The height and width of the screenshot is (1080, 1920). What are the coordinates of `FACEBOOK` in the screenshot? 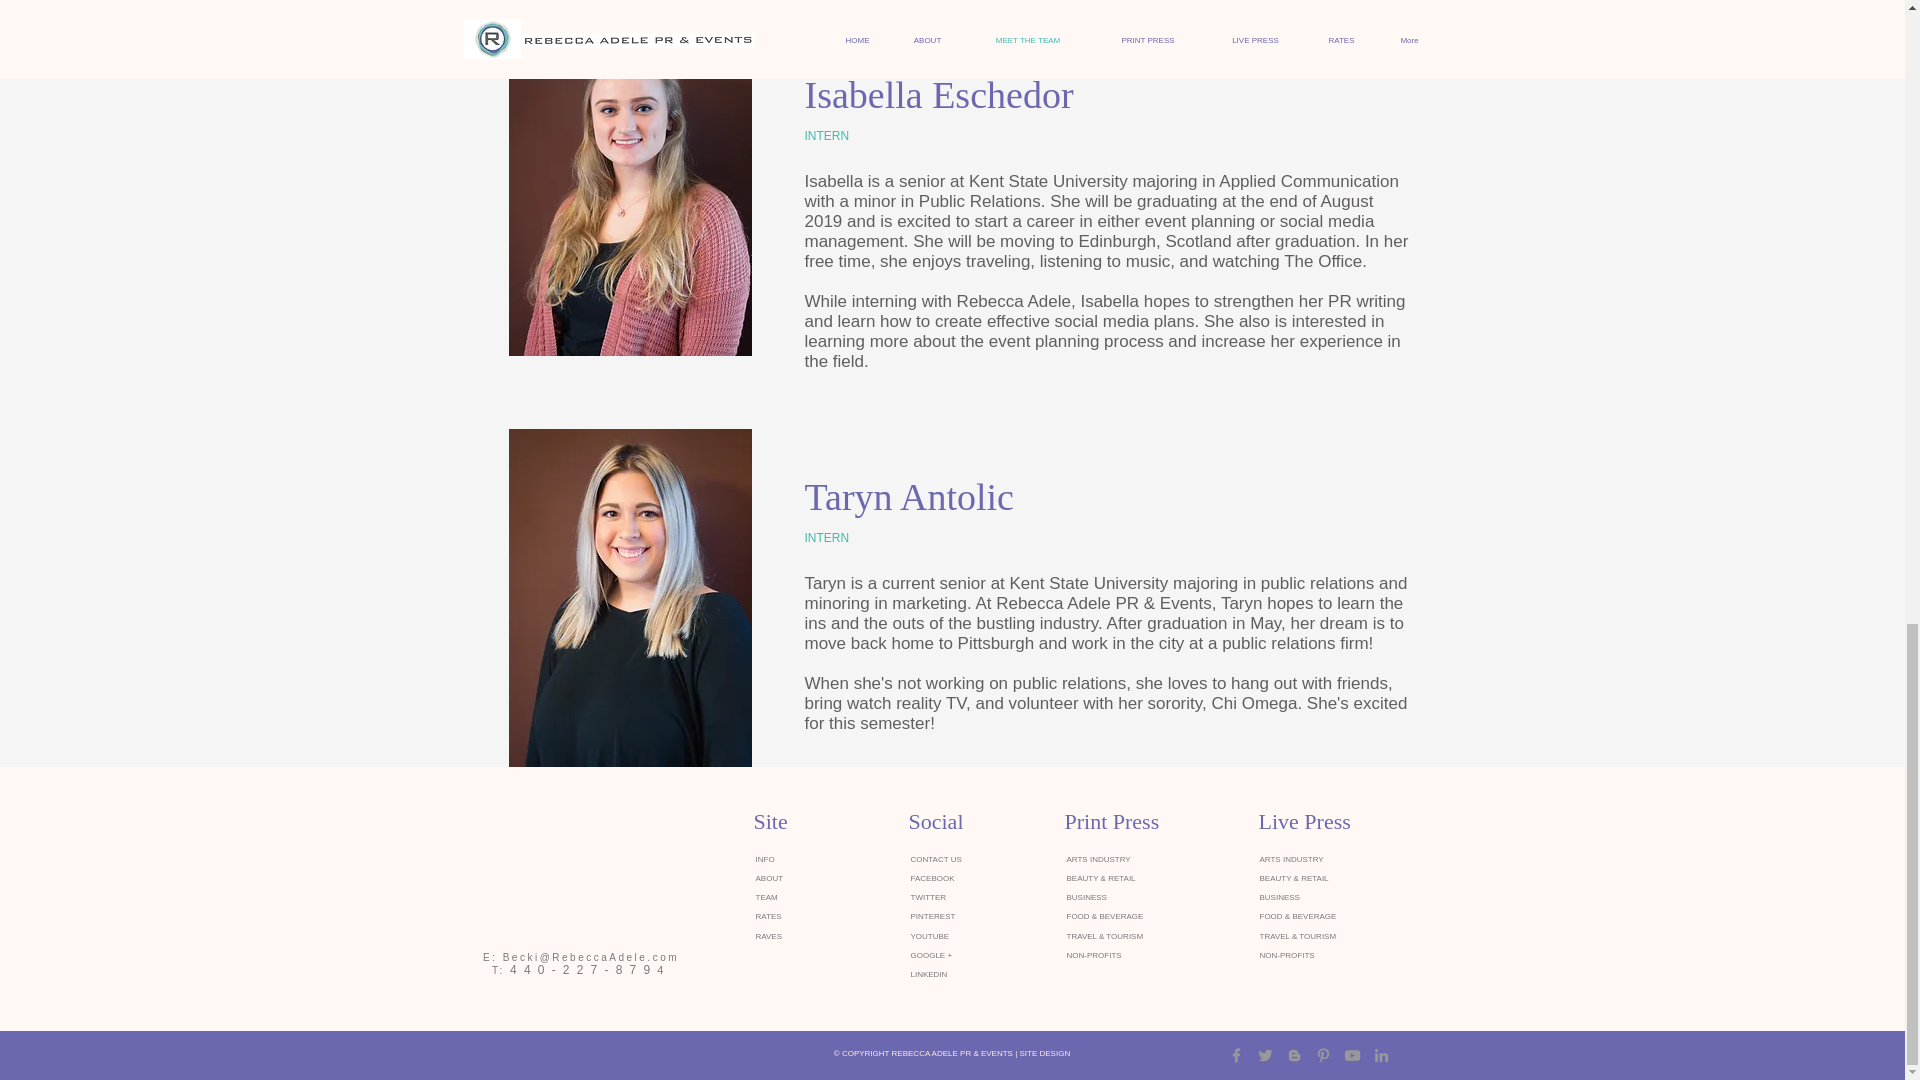 It's located at (932, 878).